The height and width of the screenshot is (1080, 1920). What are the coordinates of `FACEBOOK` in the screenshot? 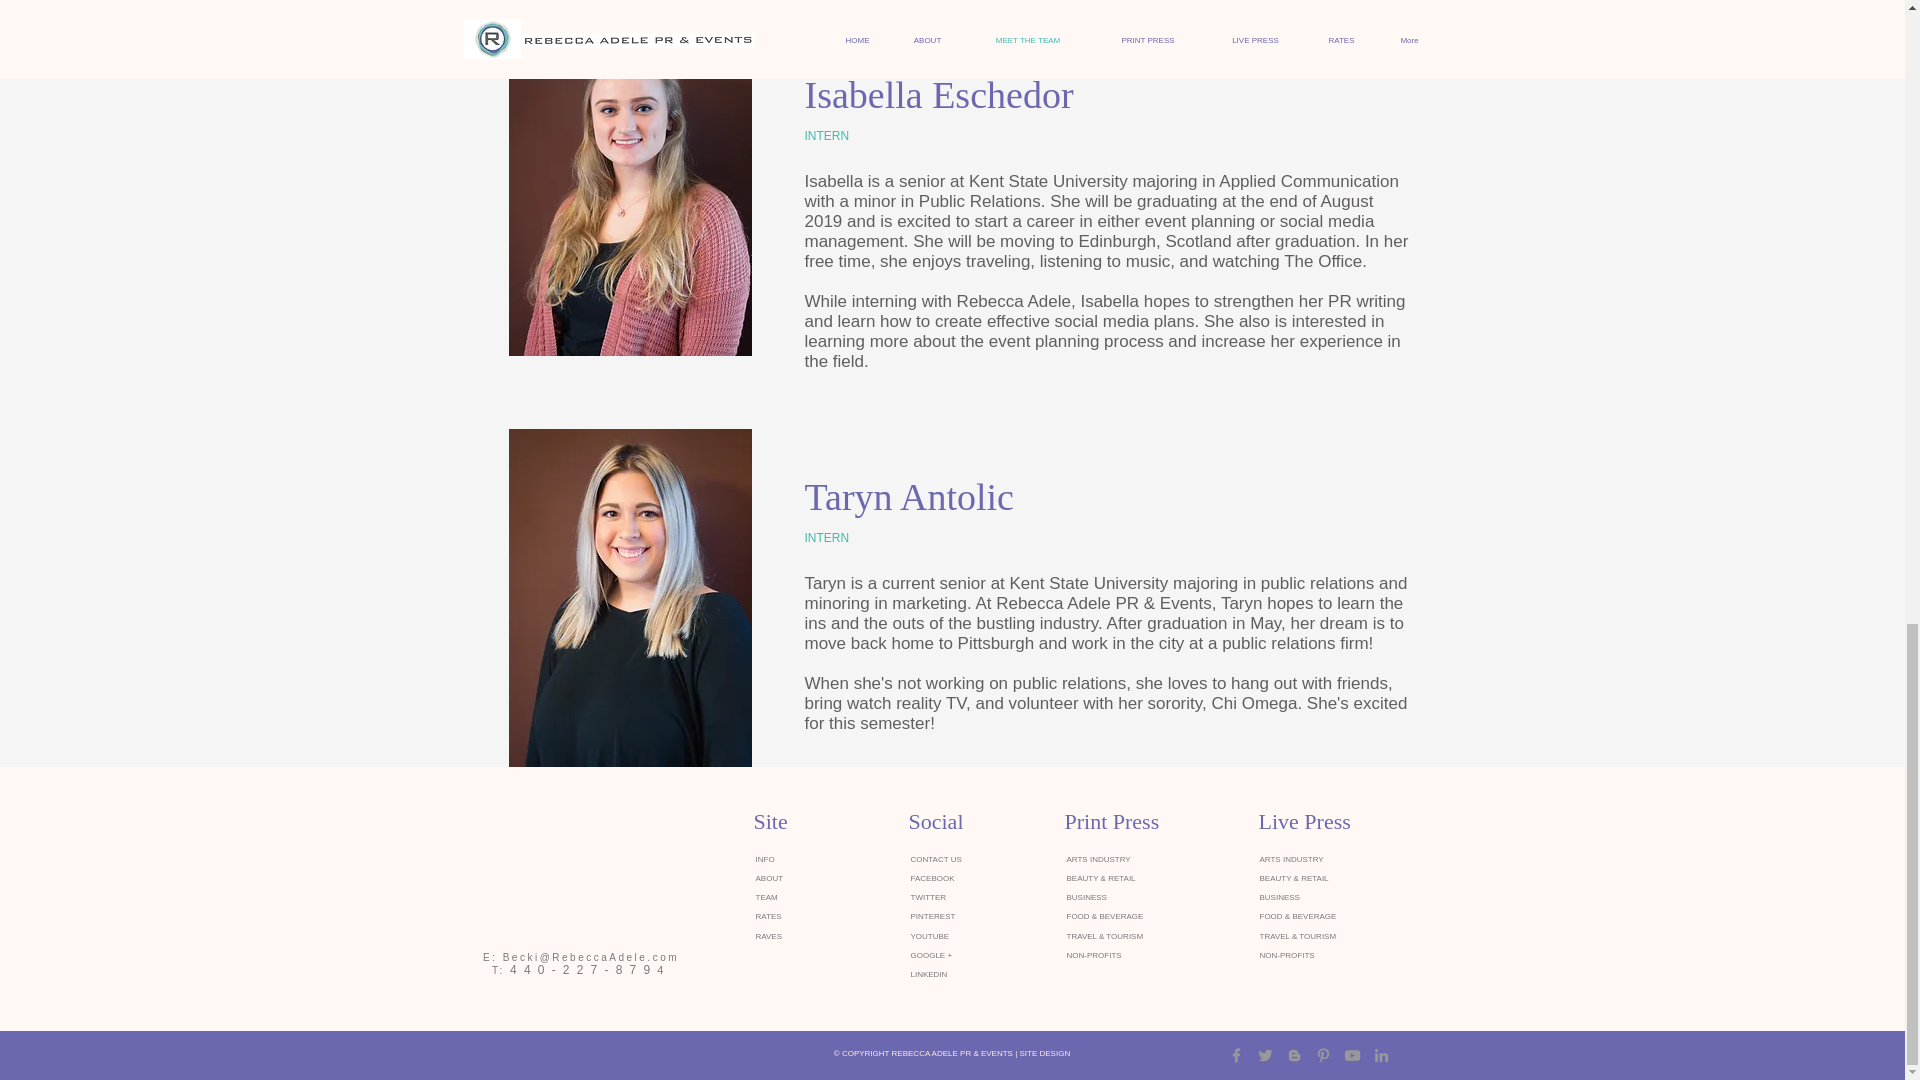 It's located at (932, 878).